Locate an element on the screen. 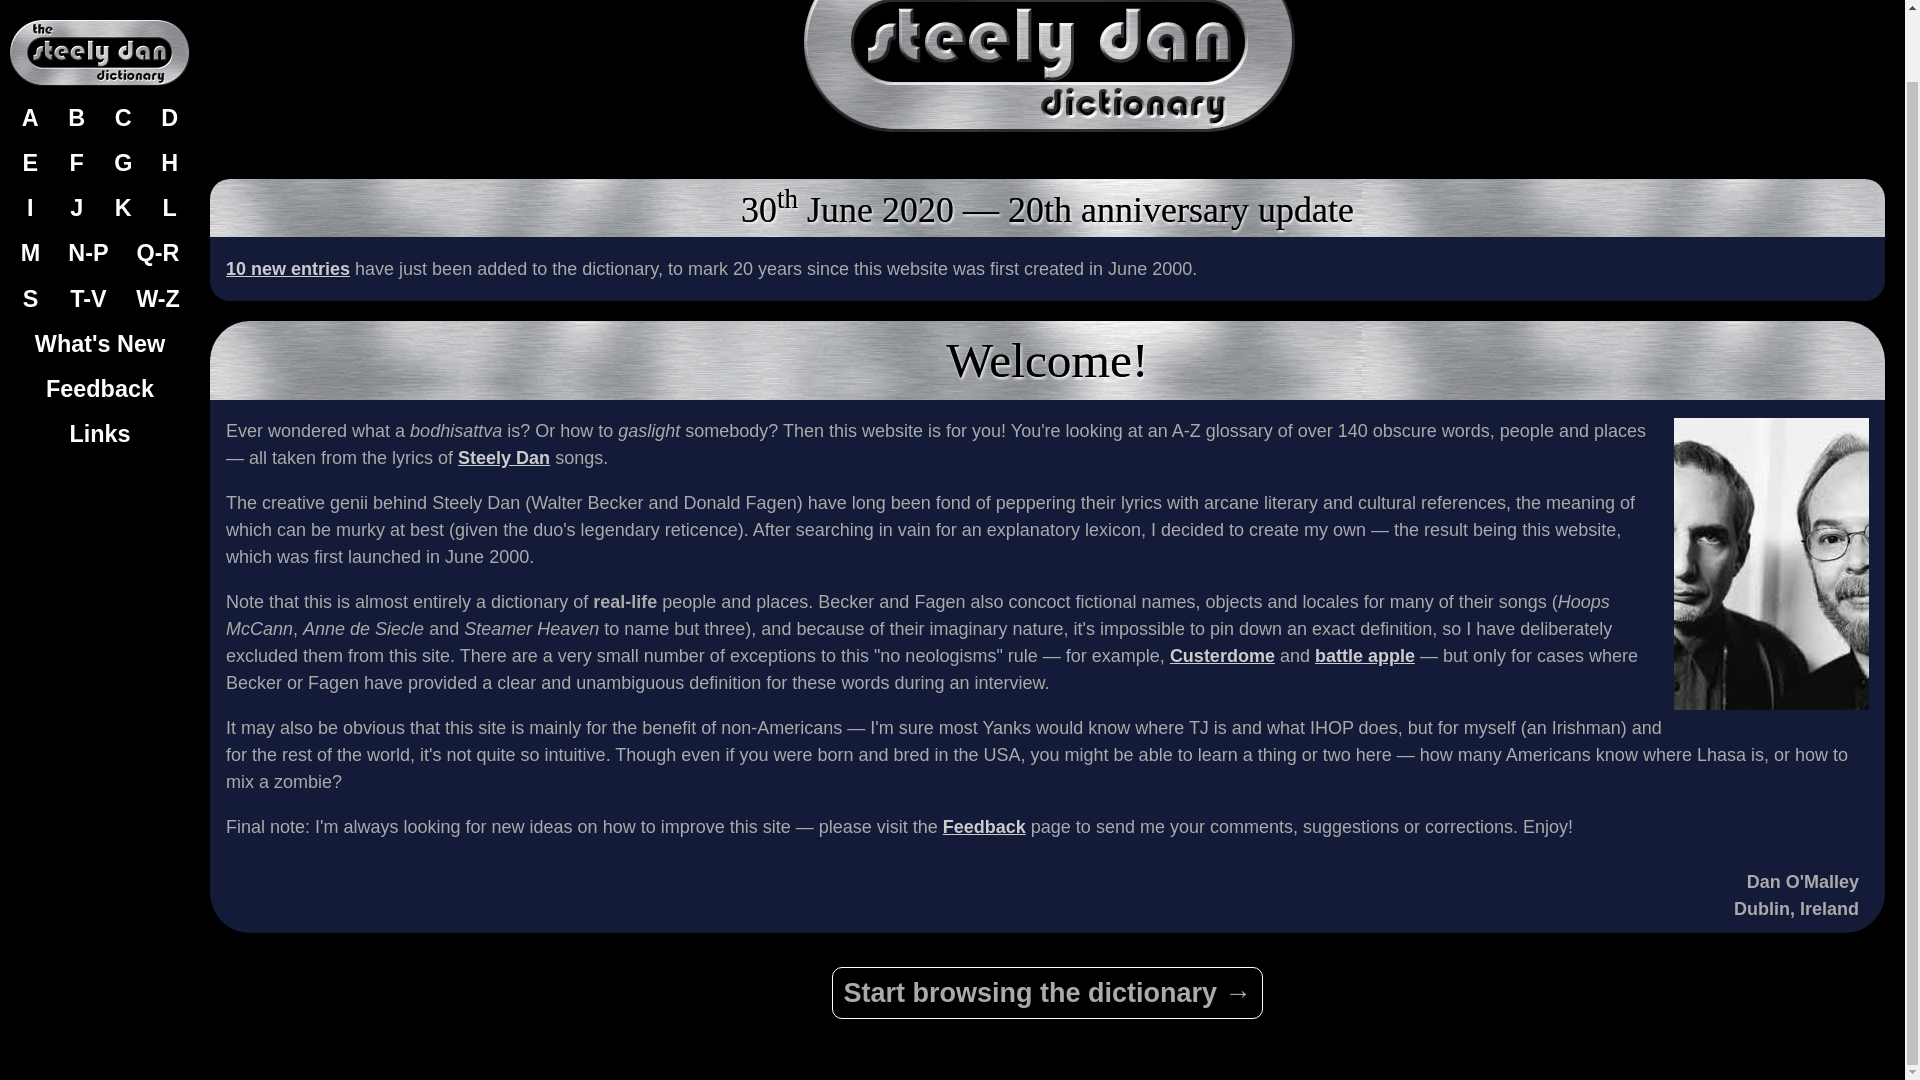  Feedback is located at coordinates (100, 315).